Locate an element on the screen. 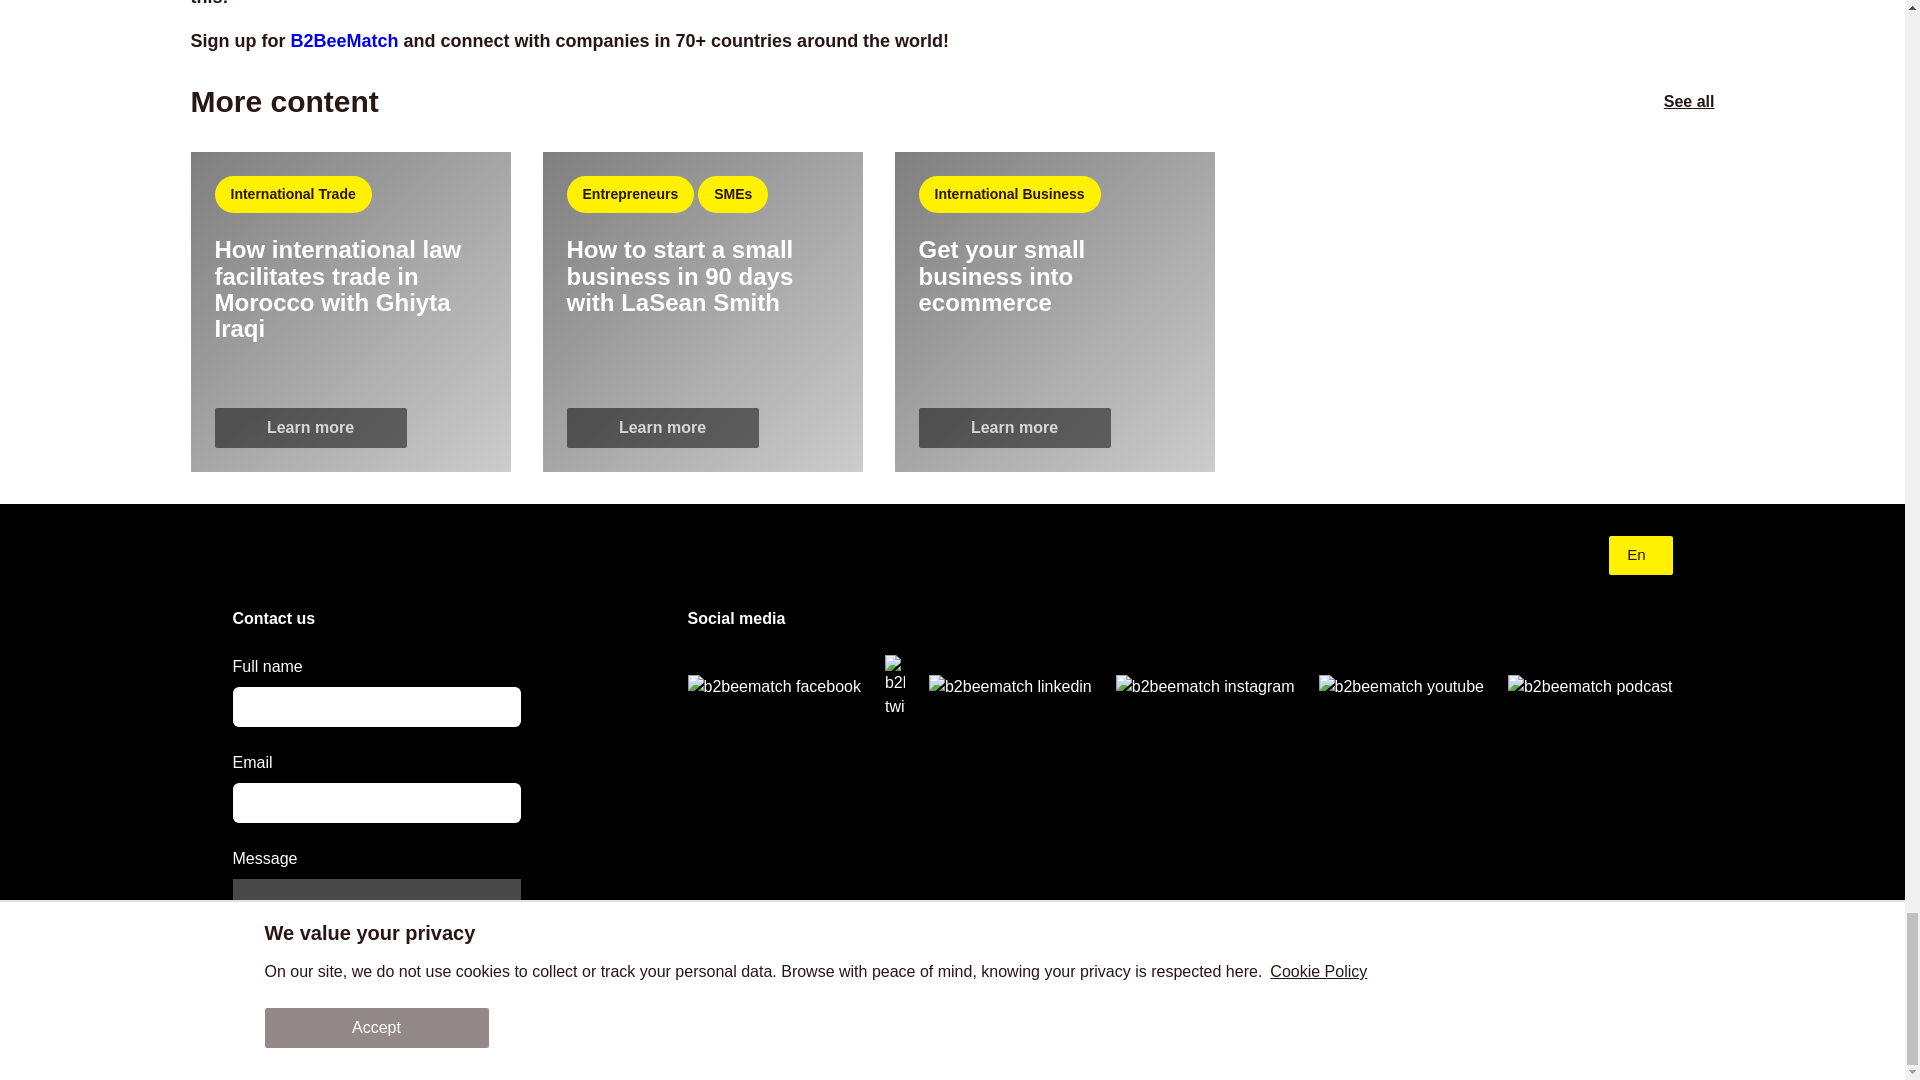 The image size is (1920, 1080). B2BeeMatch is located at coordinates (343, 40).